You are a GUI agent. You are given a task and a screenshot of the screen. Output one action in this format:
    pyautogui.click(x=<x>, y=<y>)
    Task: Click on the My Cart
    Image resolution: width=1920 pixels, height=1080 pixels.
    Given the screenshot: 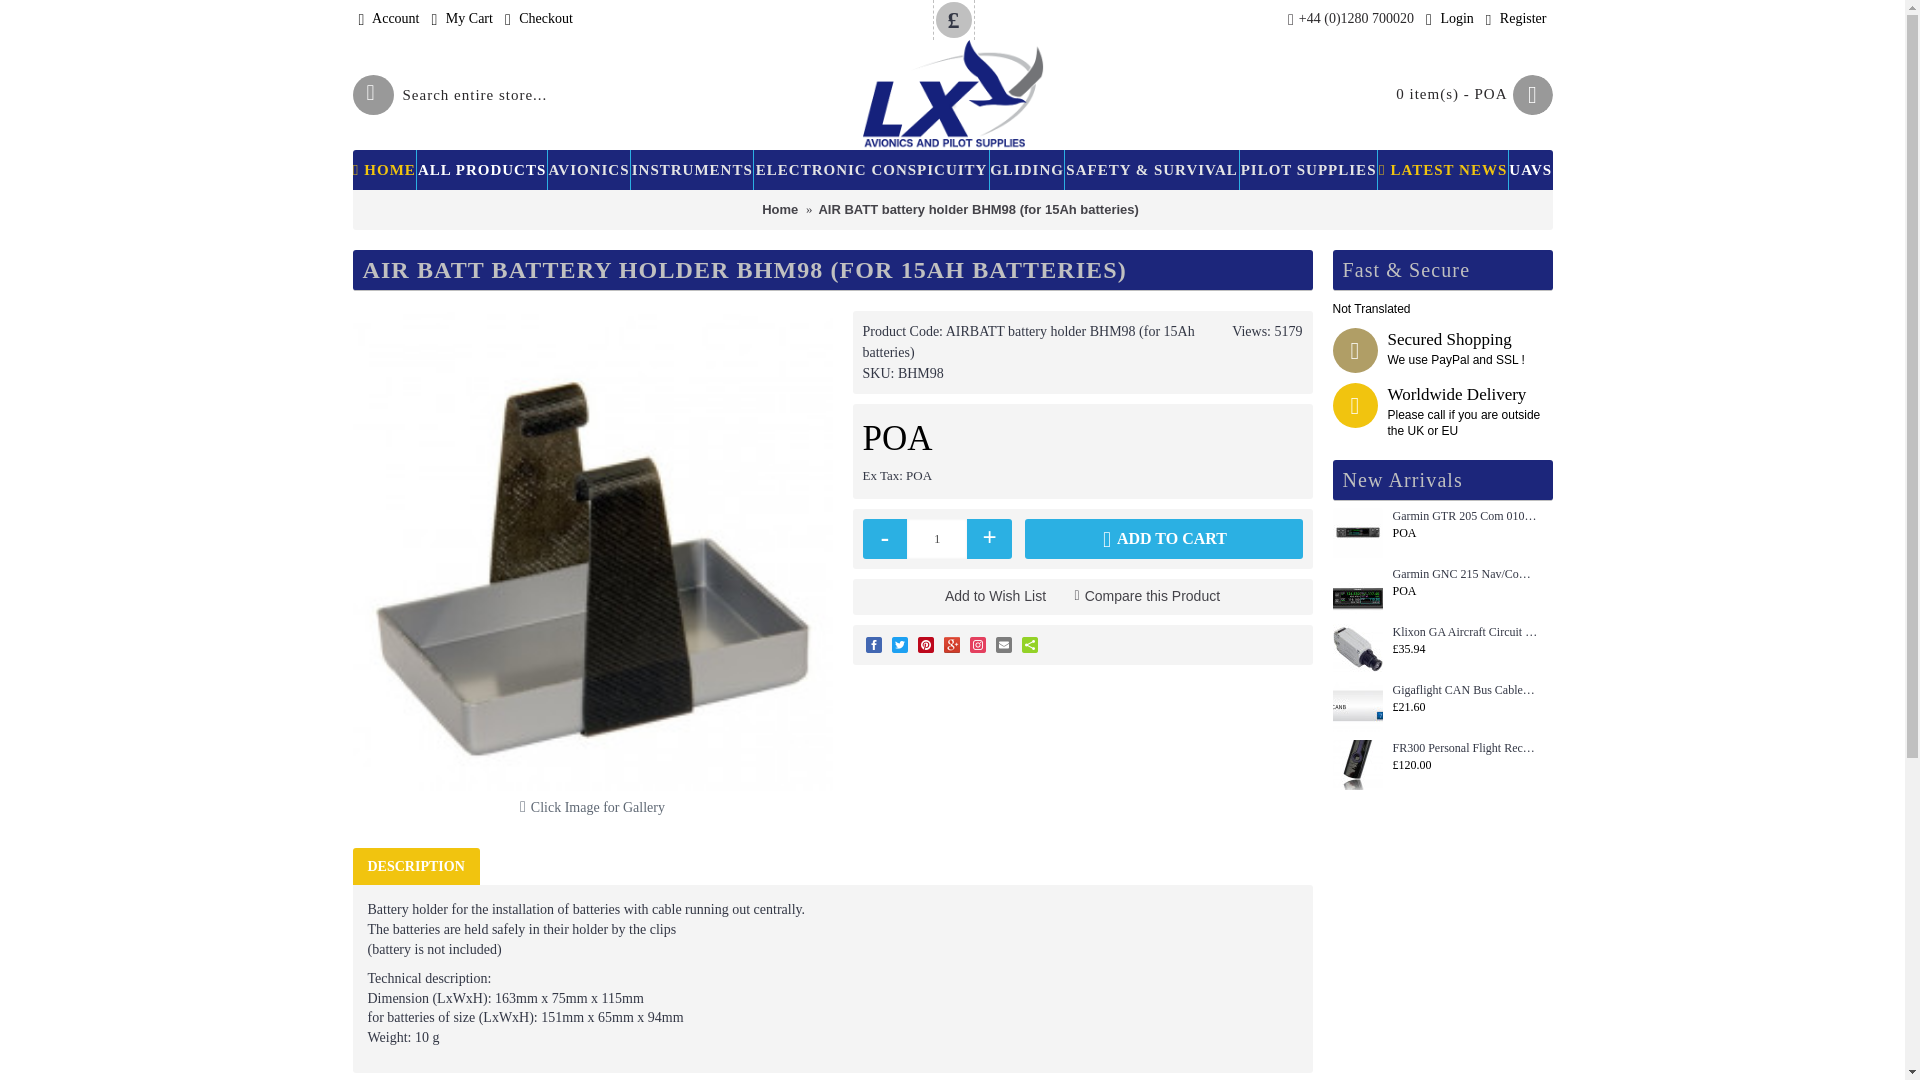 What is the action you would take?
    pyautogui.click(x=462, y=20)
    